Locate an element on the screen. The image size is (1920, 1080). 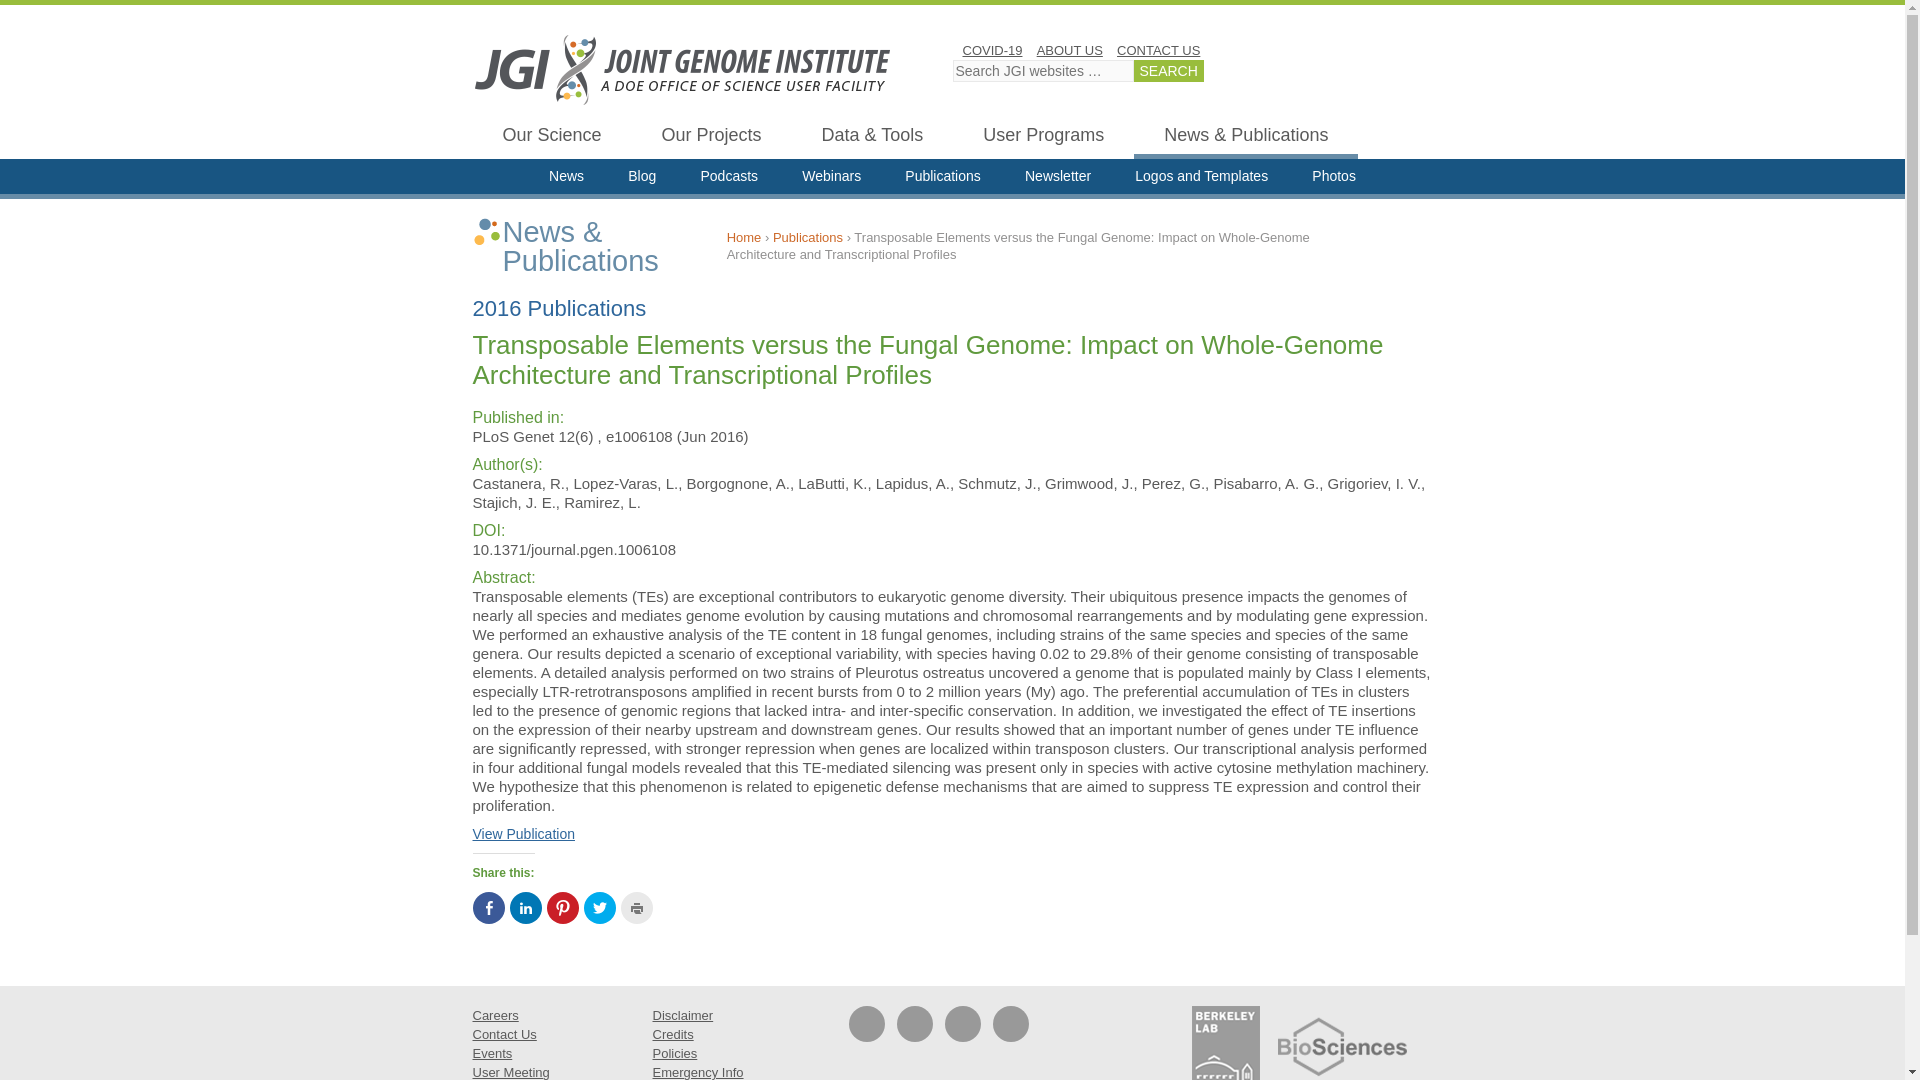
Our Projects is located at coordinates (711, 138).